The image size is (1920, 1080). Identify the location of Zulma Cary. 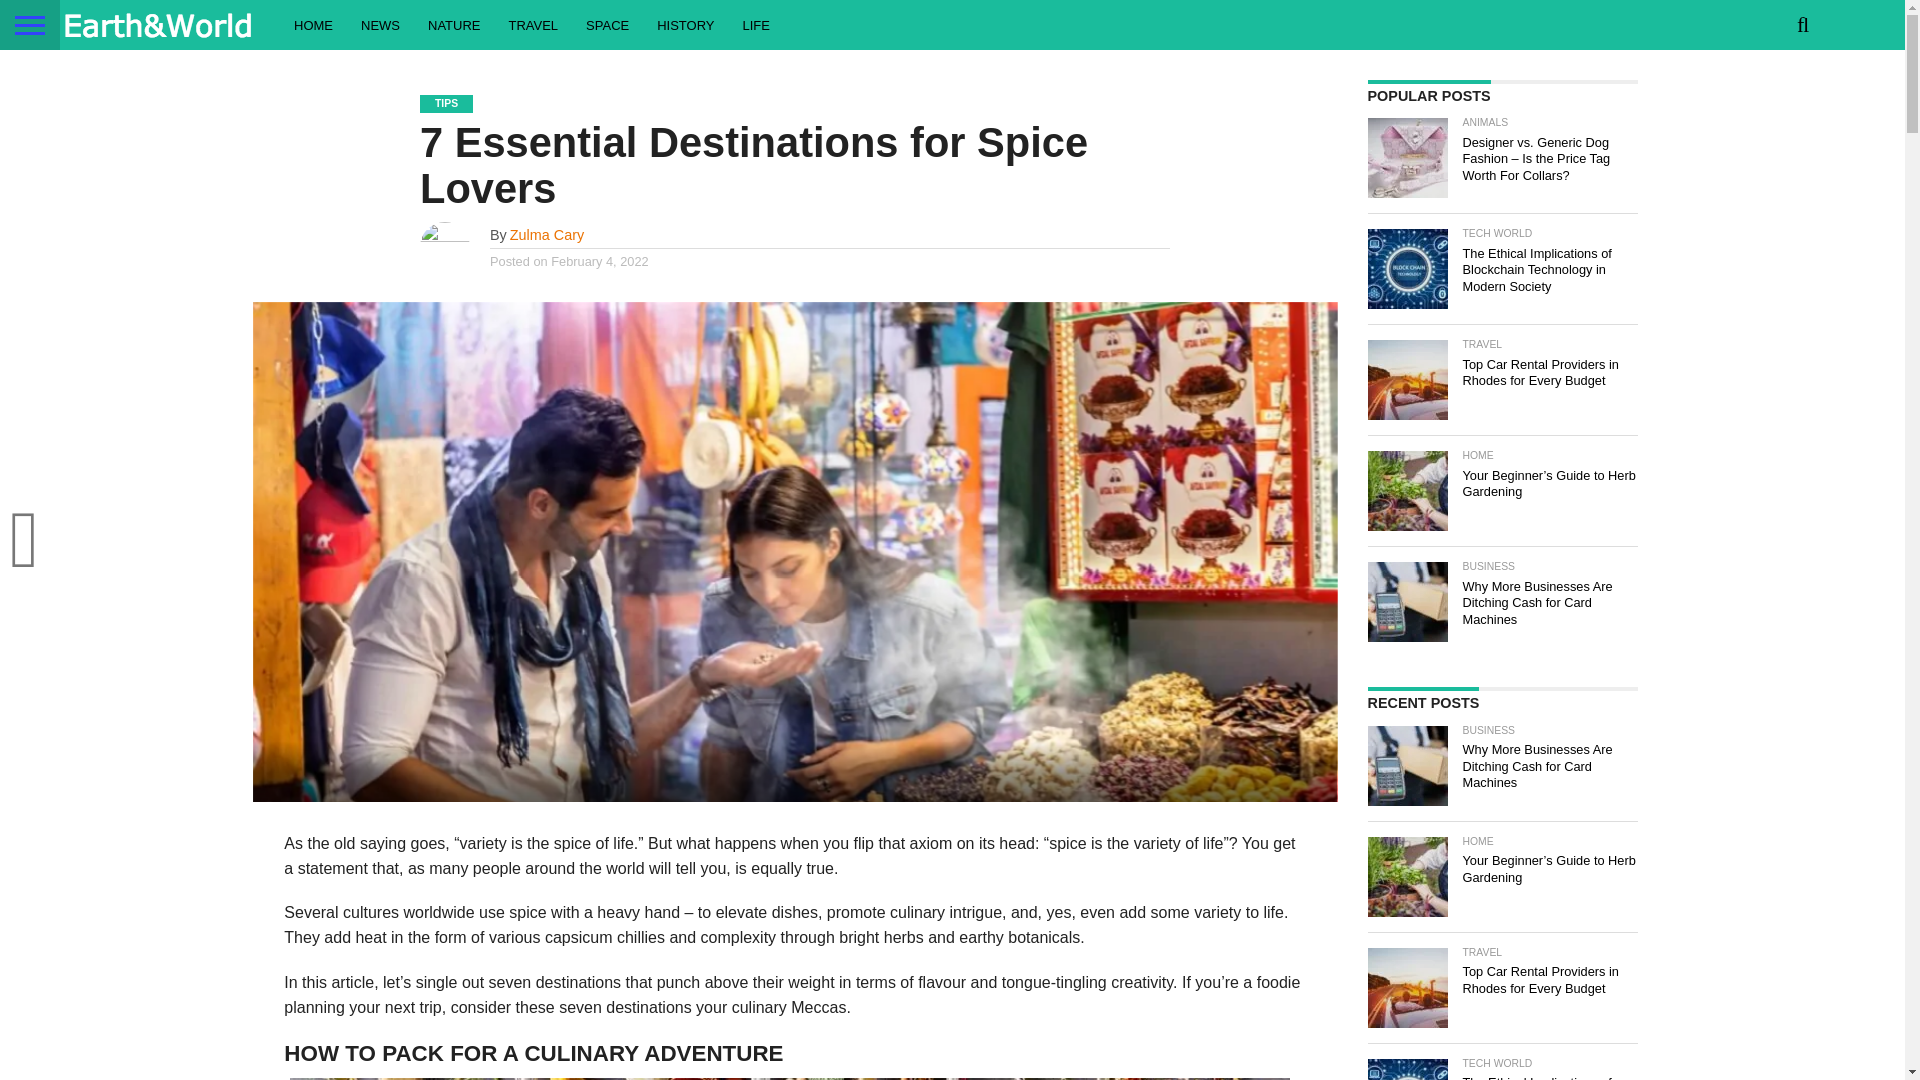
(546, 234).